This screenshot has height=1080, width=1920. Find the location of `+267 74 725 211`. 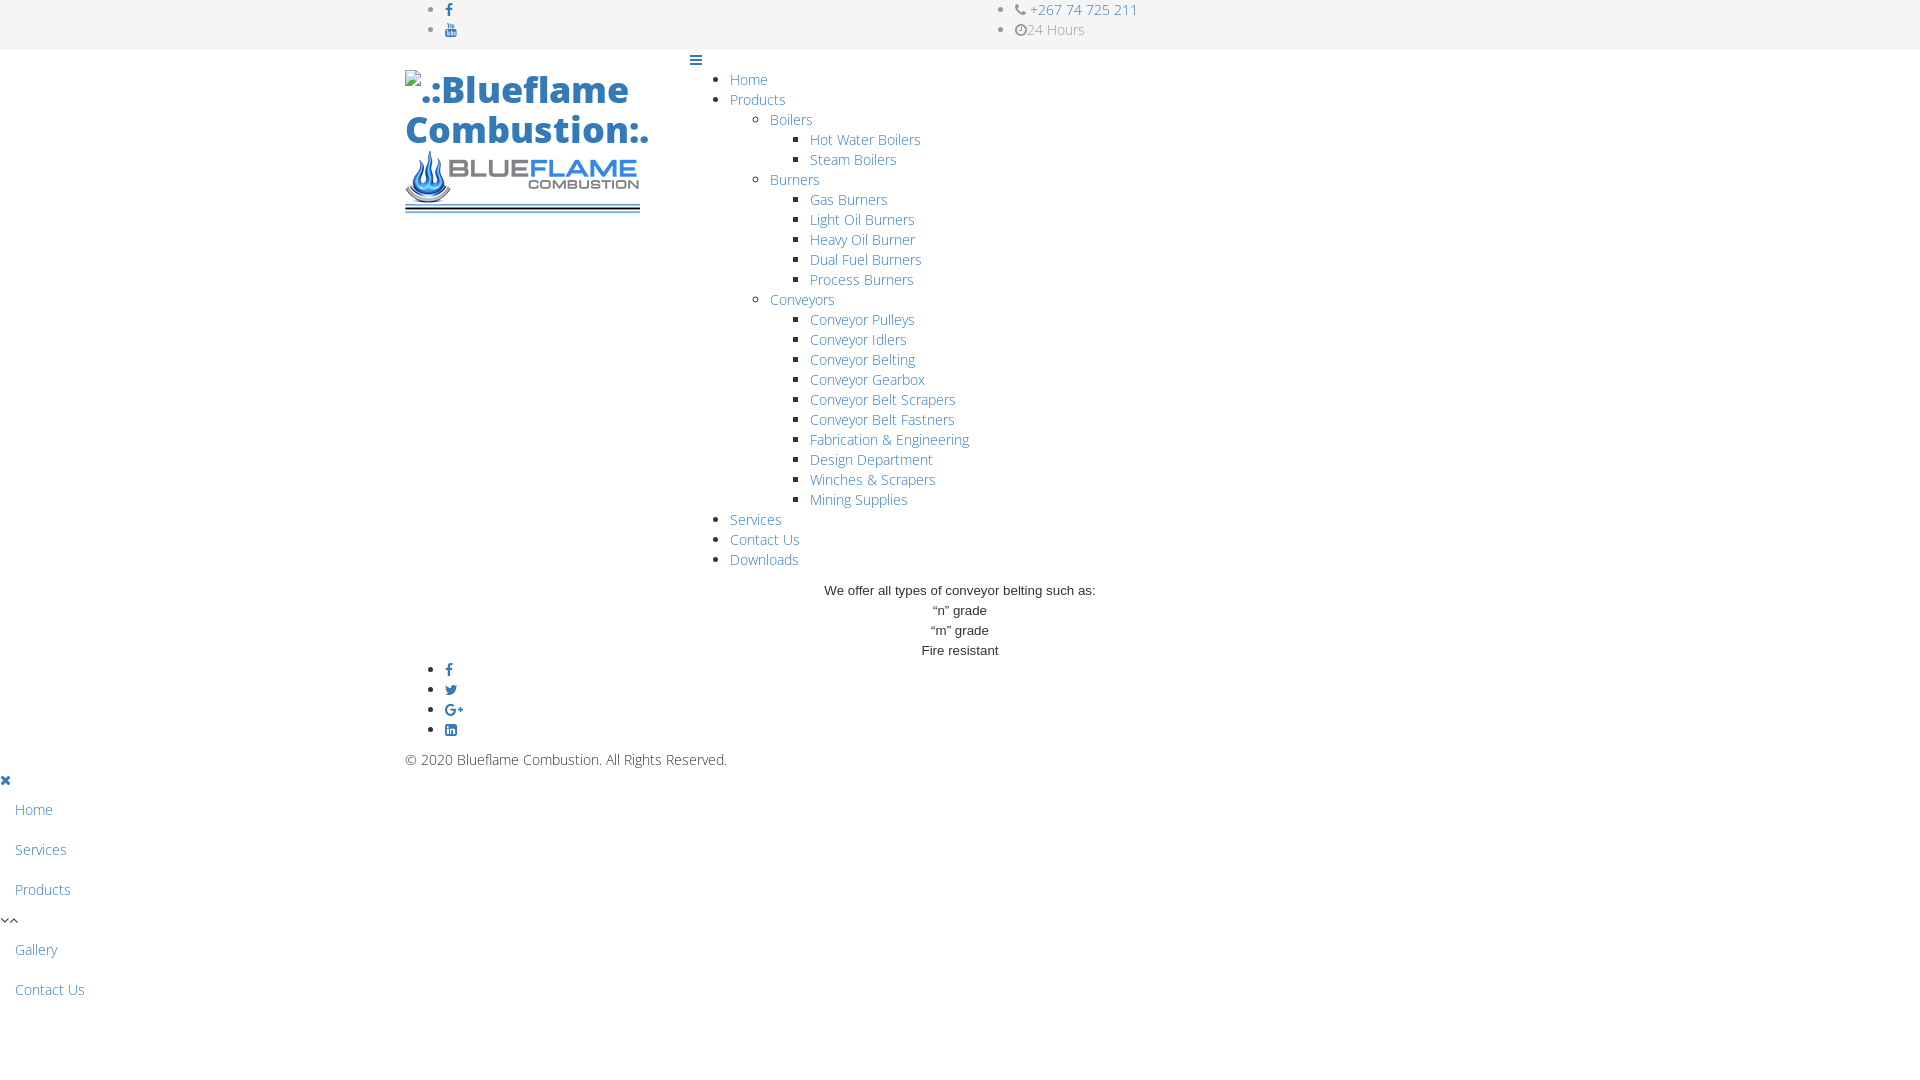

+267 74 725 211 is located at coordinates (1084, 10).